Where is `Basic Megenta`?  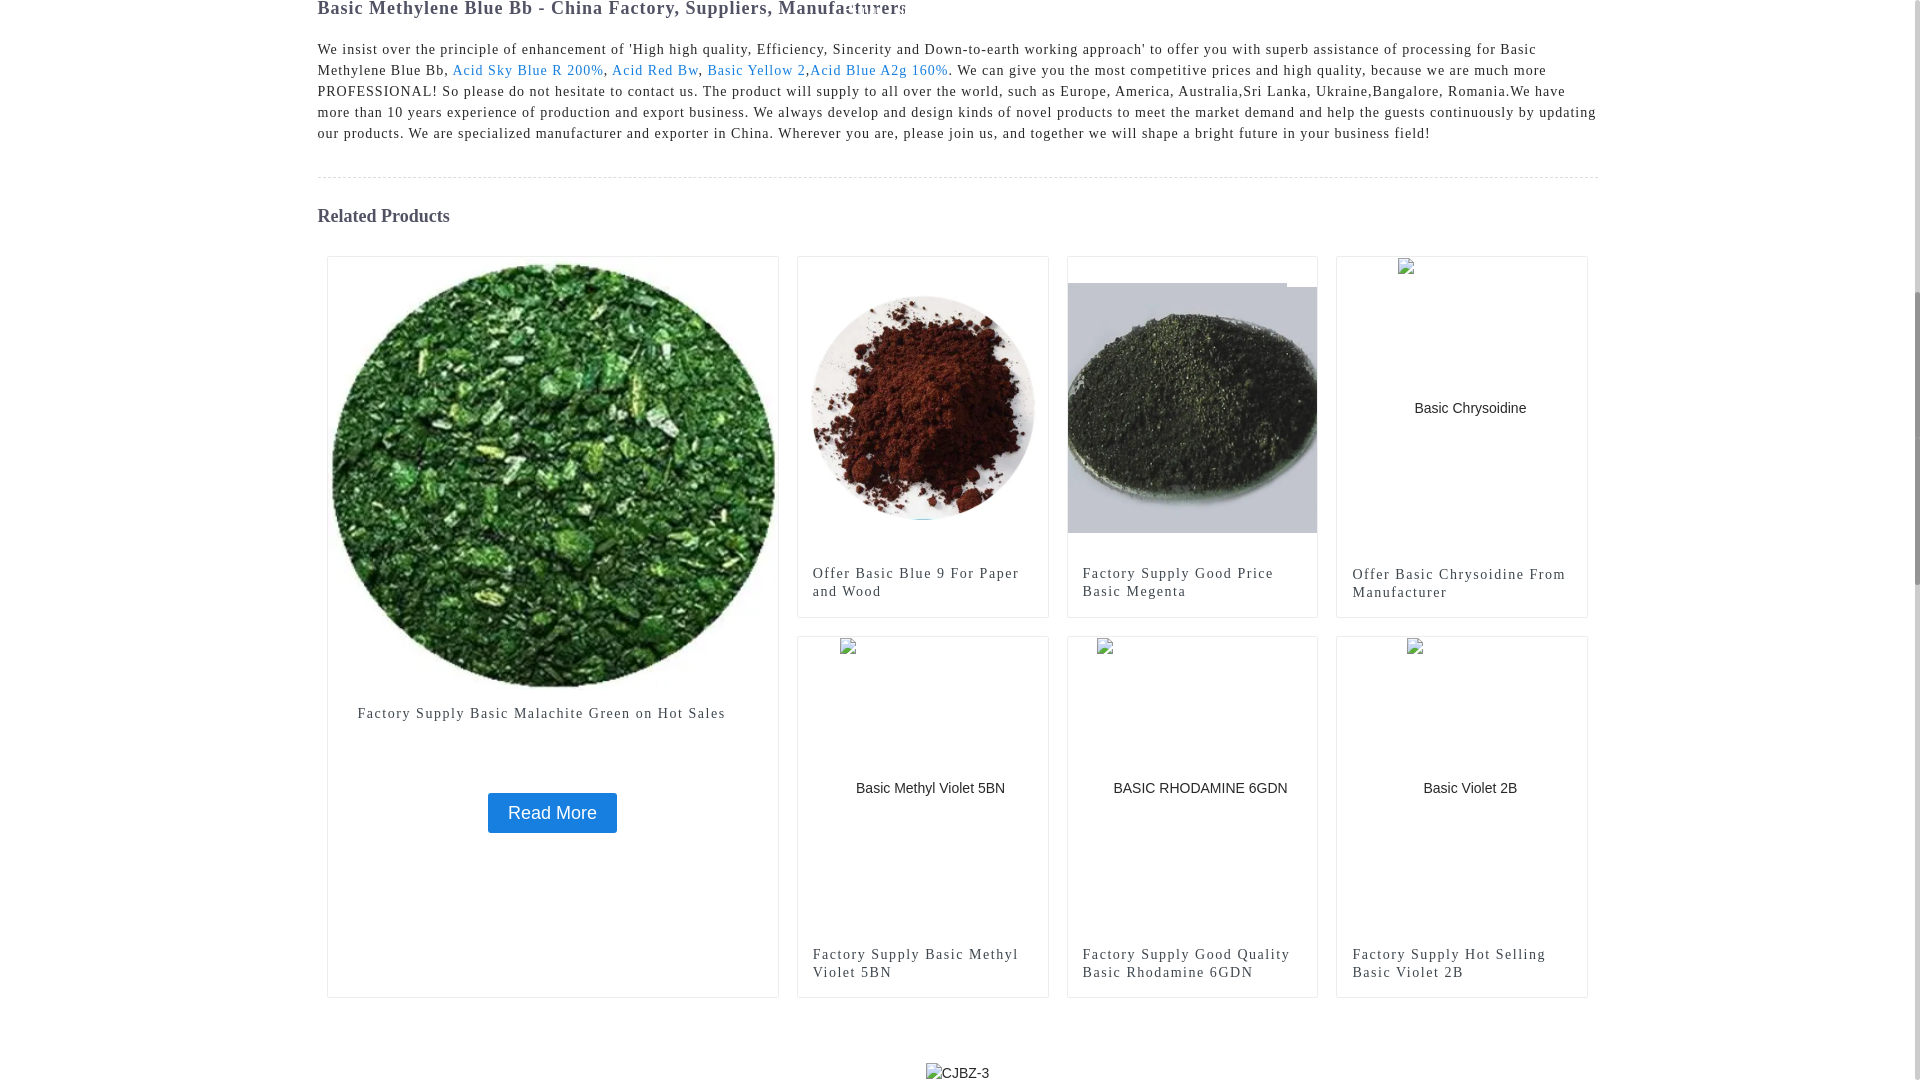 Basic Megenta is located at coordinates (1302, 270).